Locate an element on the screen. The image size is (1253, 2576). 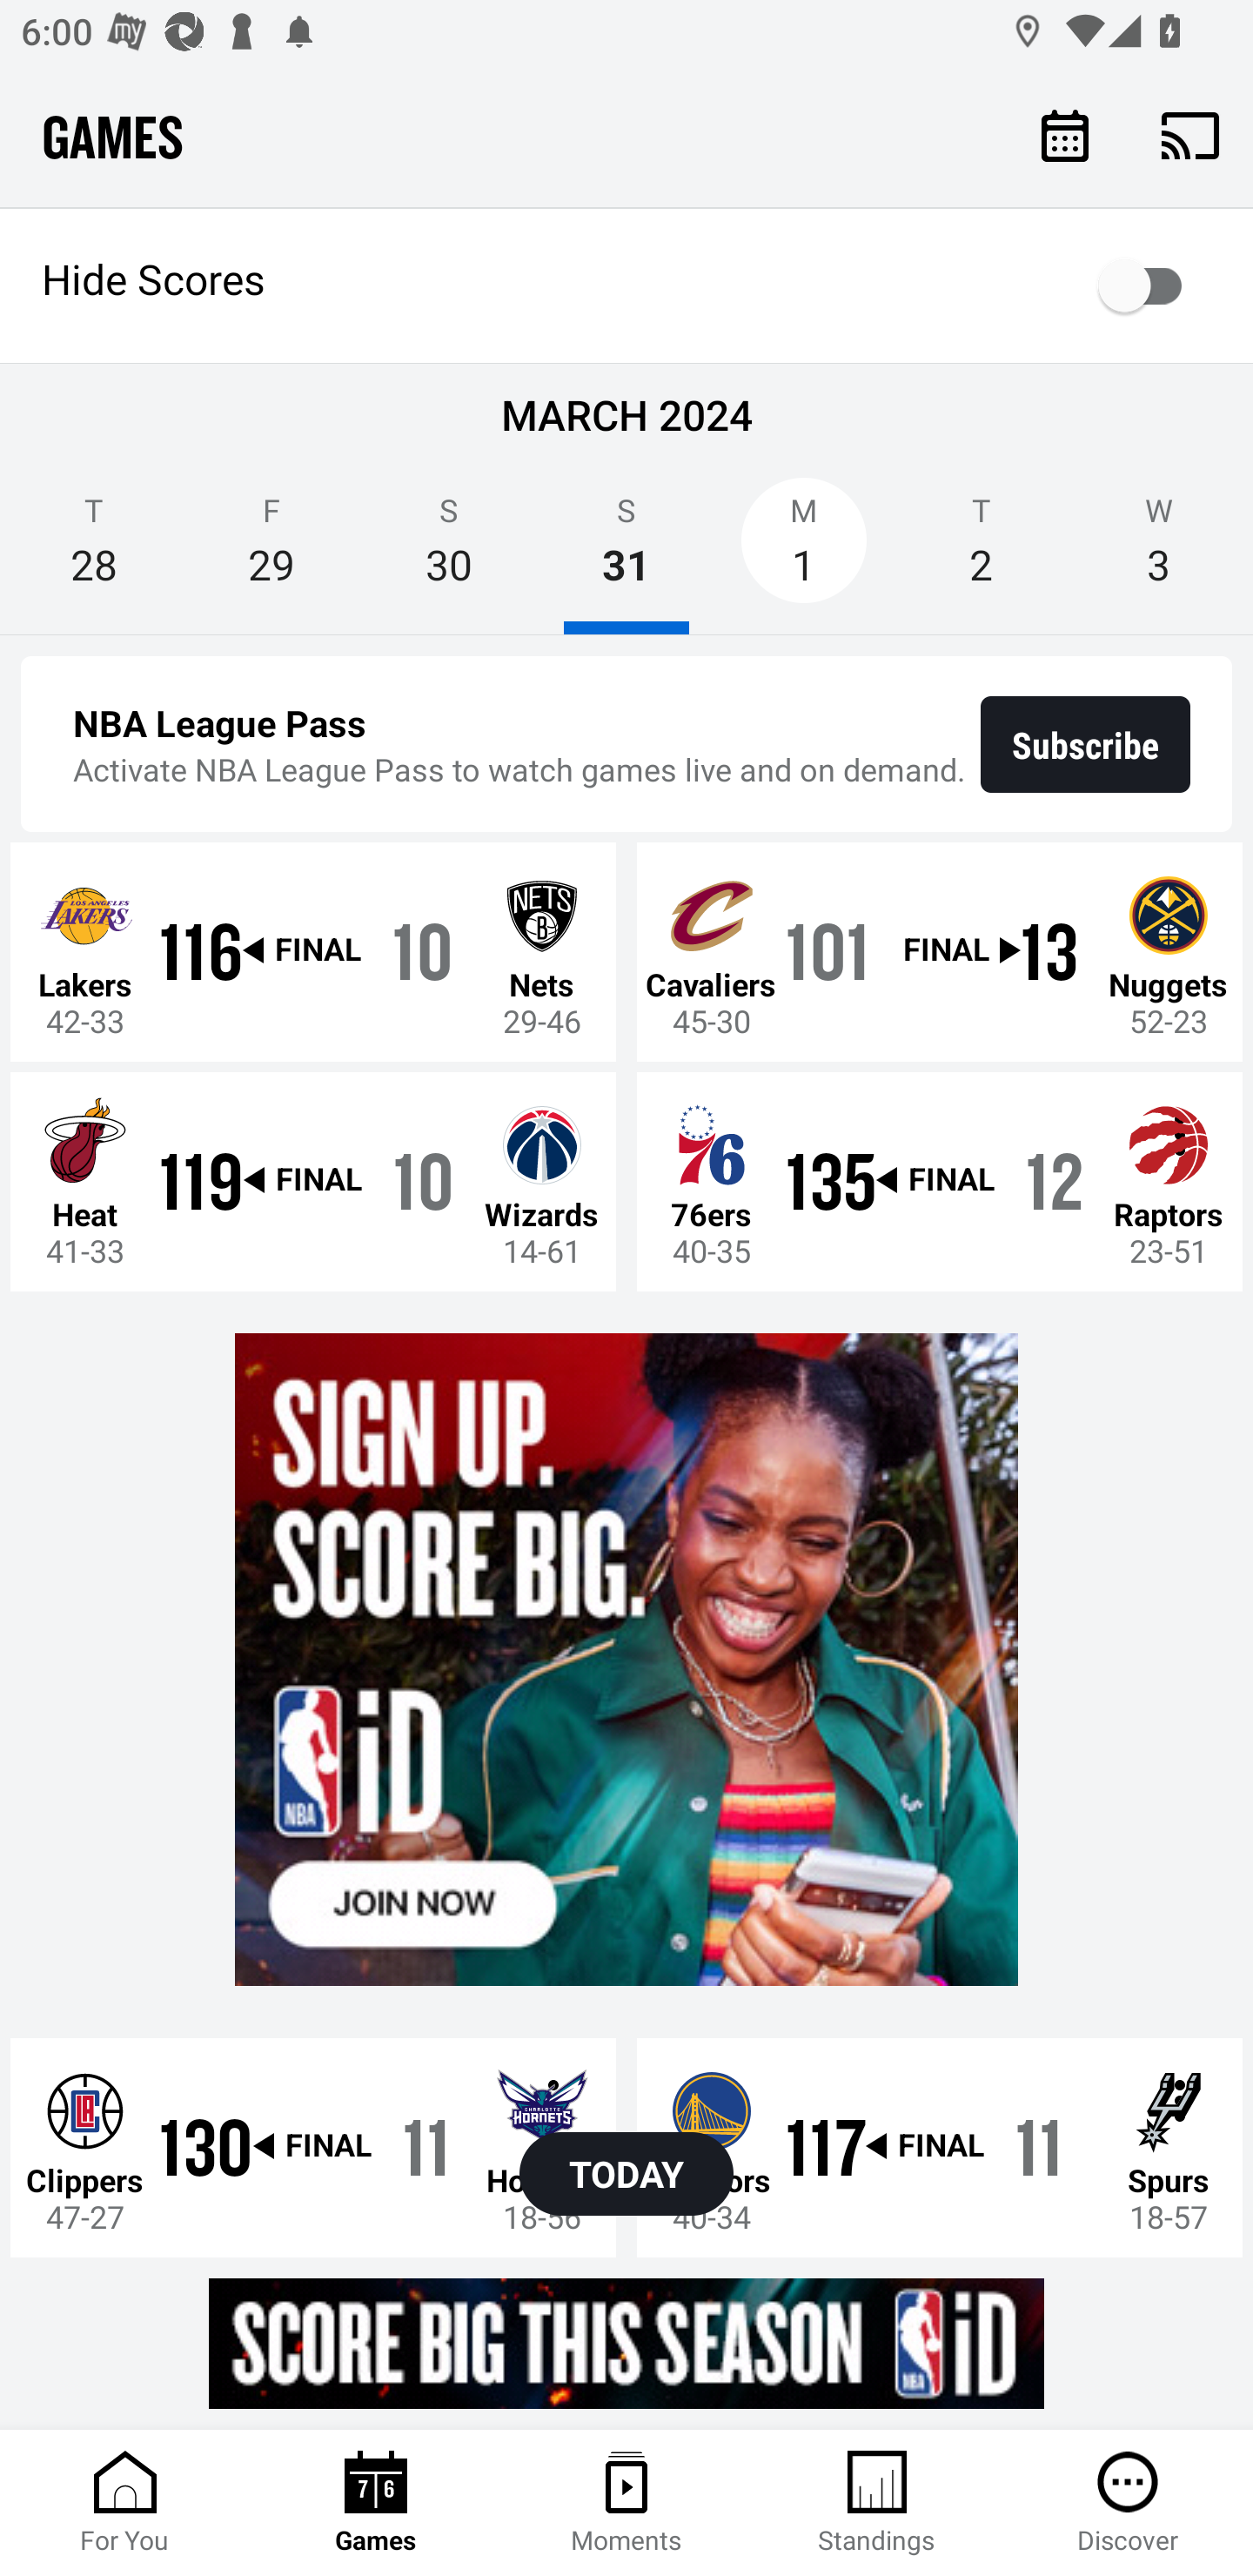
Subscribe is located at coordinates (1086, 744).